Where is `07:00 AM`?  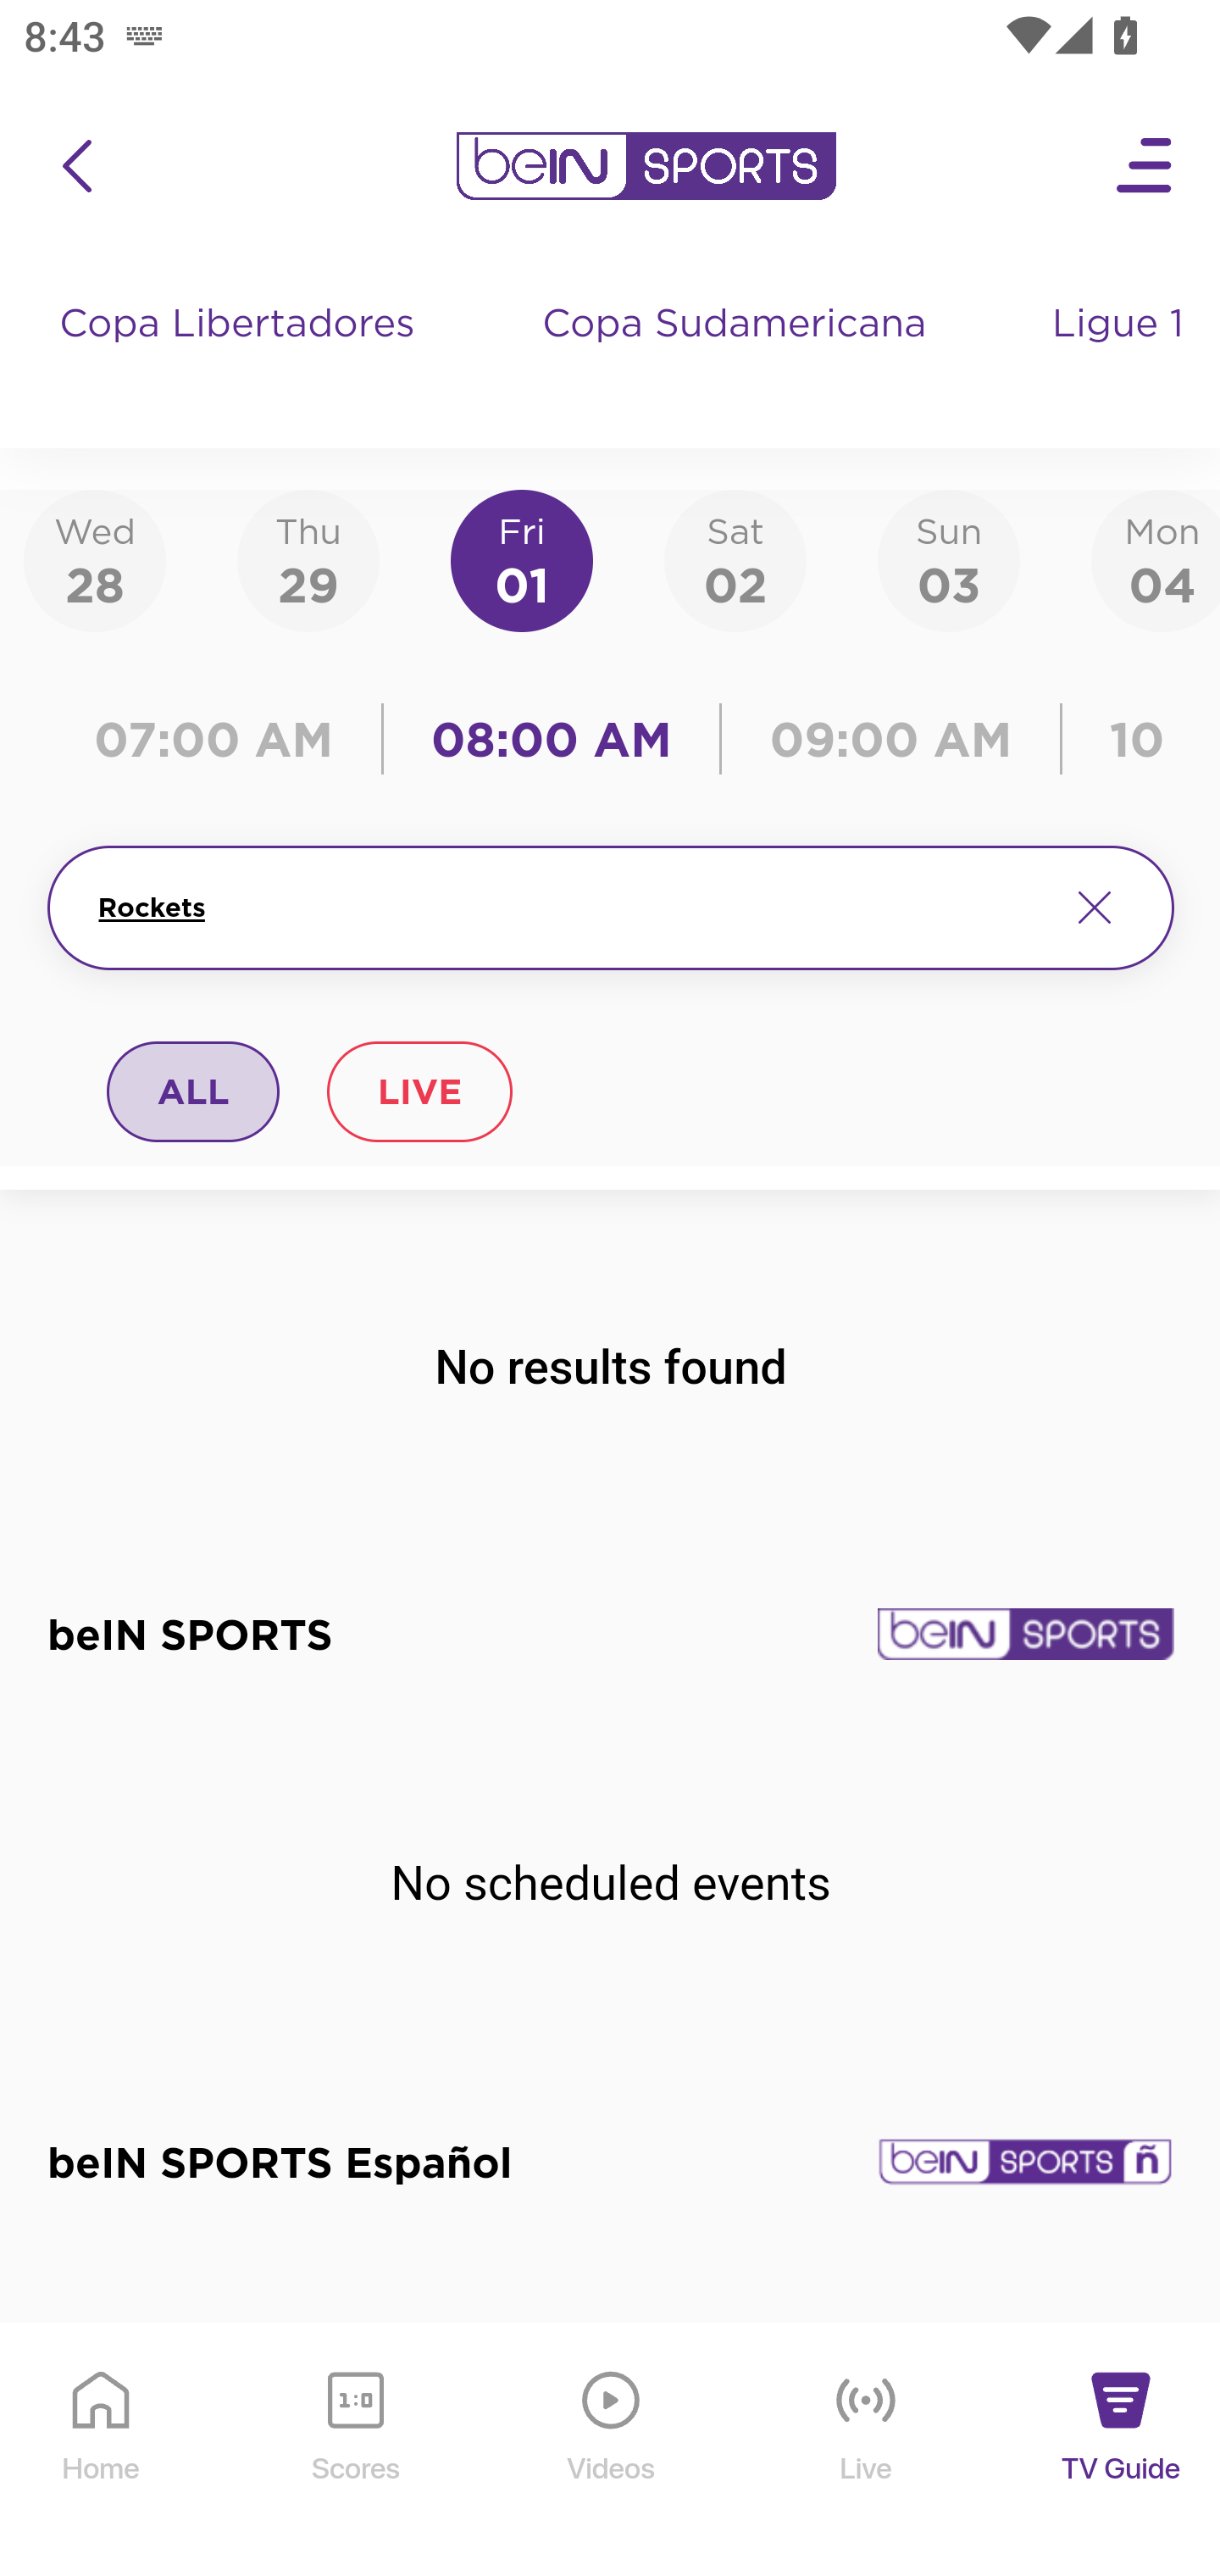
07:00 AM is located at coordinates (222, 739).